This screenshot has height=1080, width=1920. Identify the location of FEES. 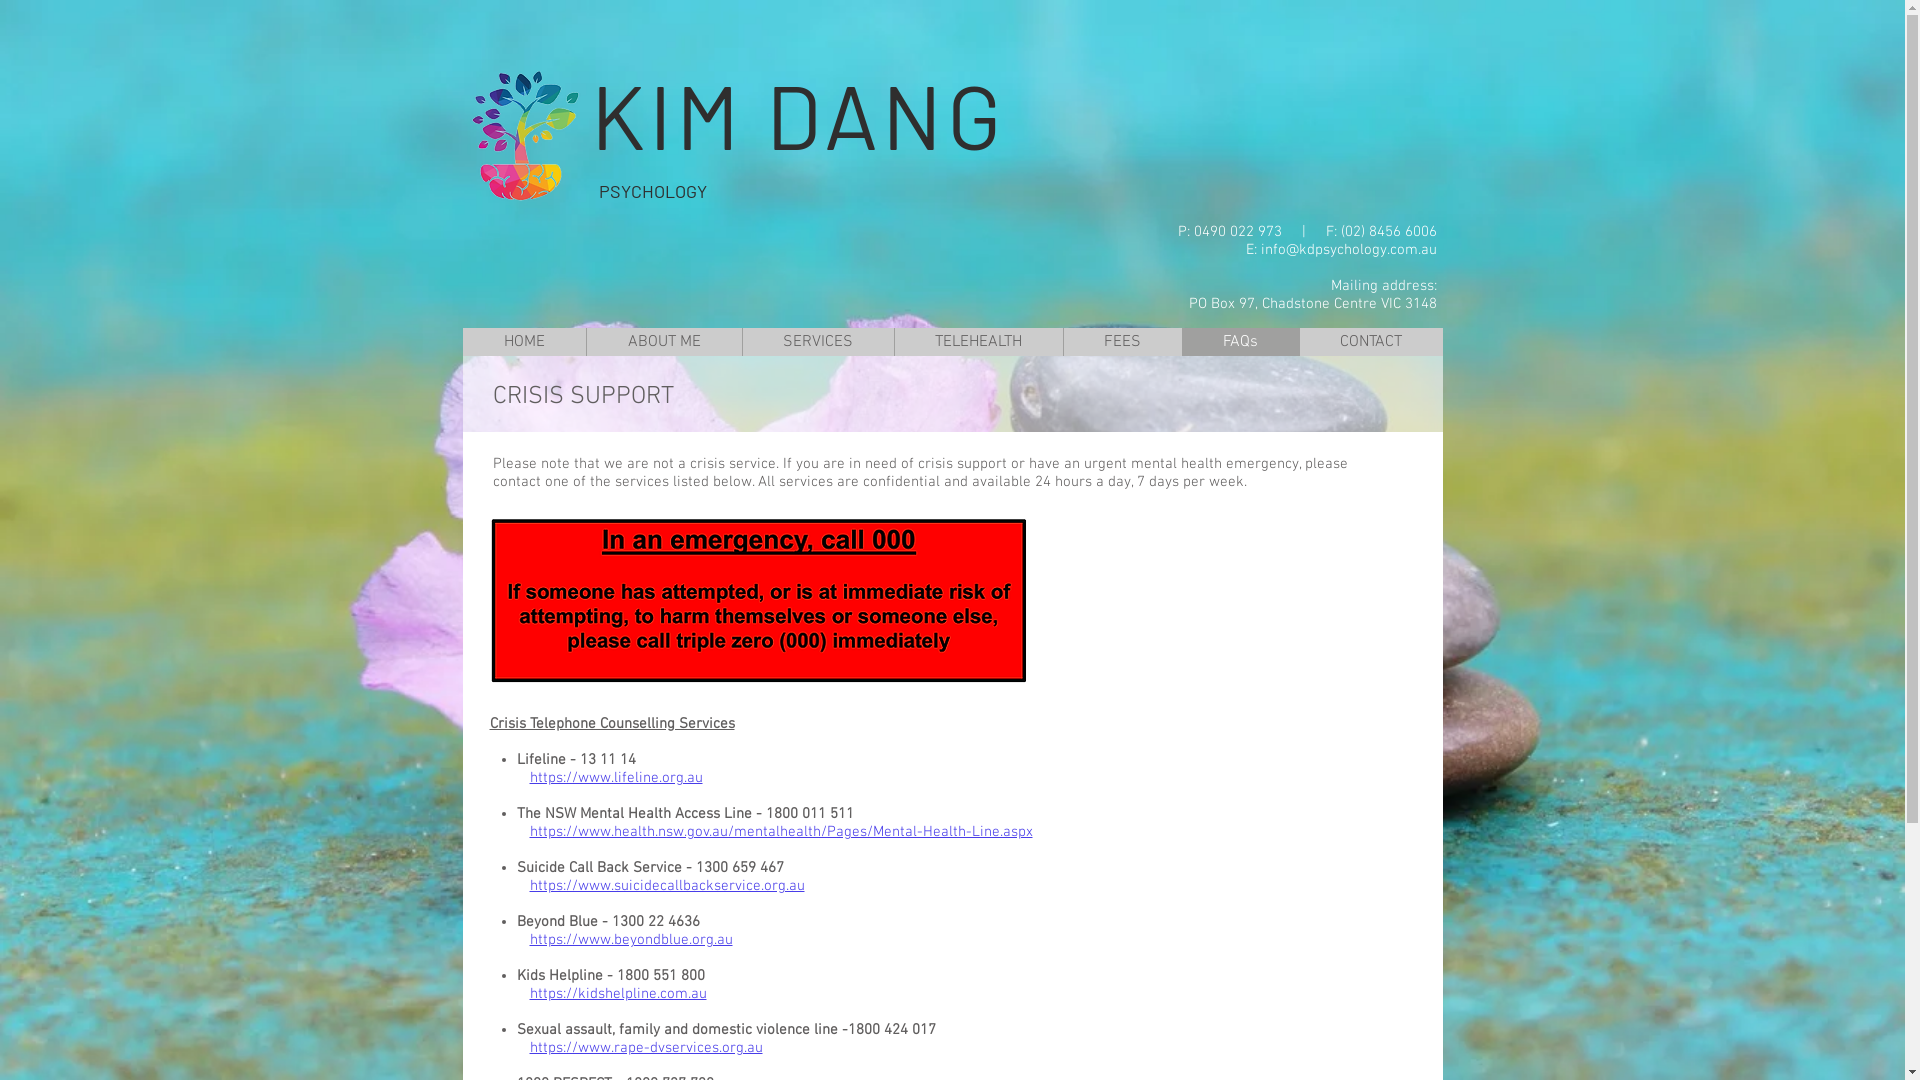
(1122, 342).